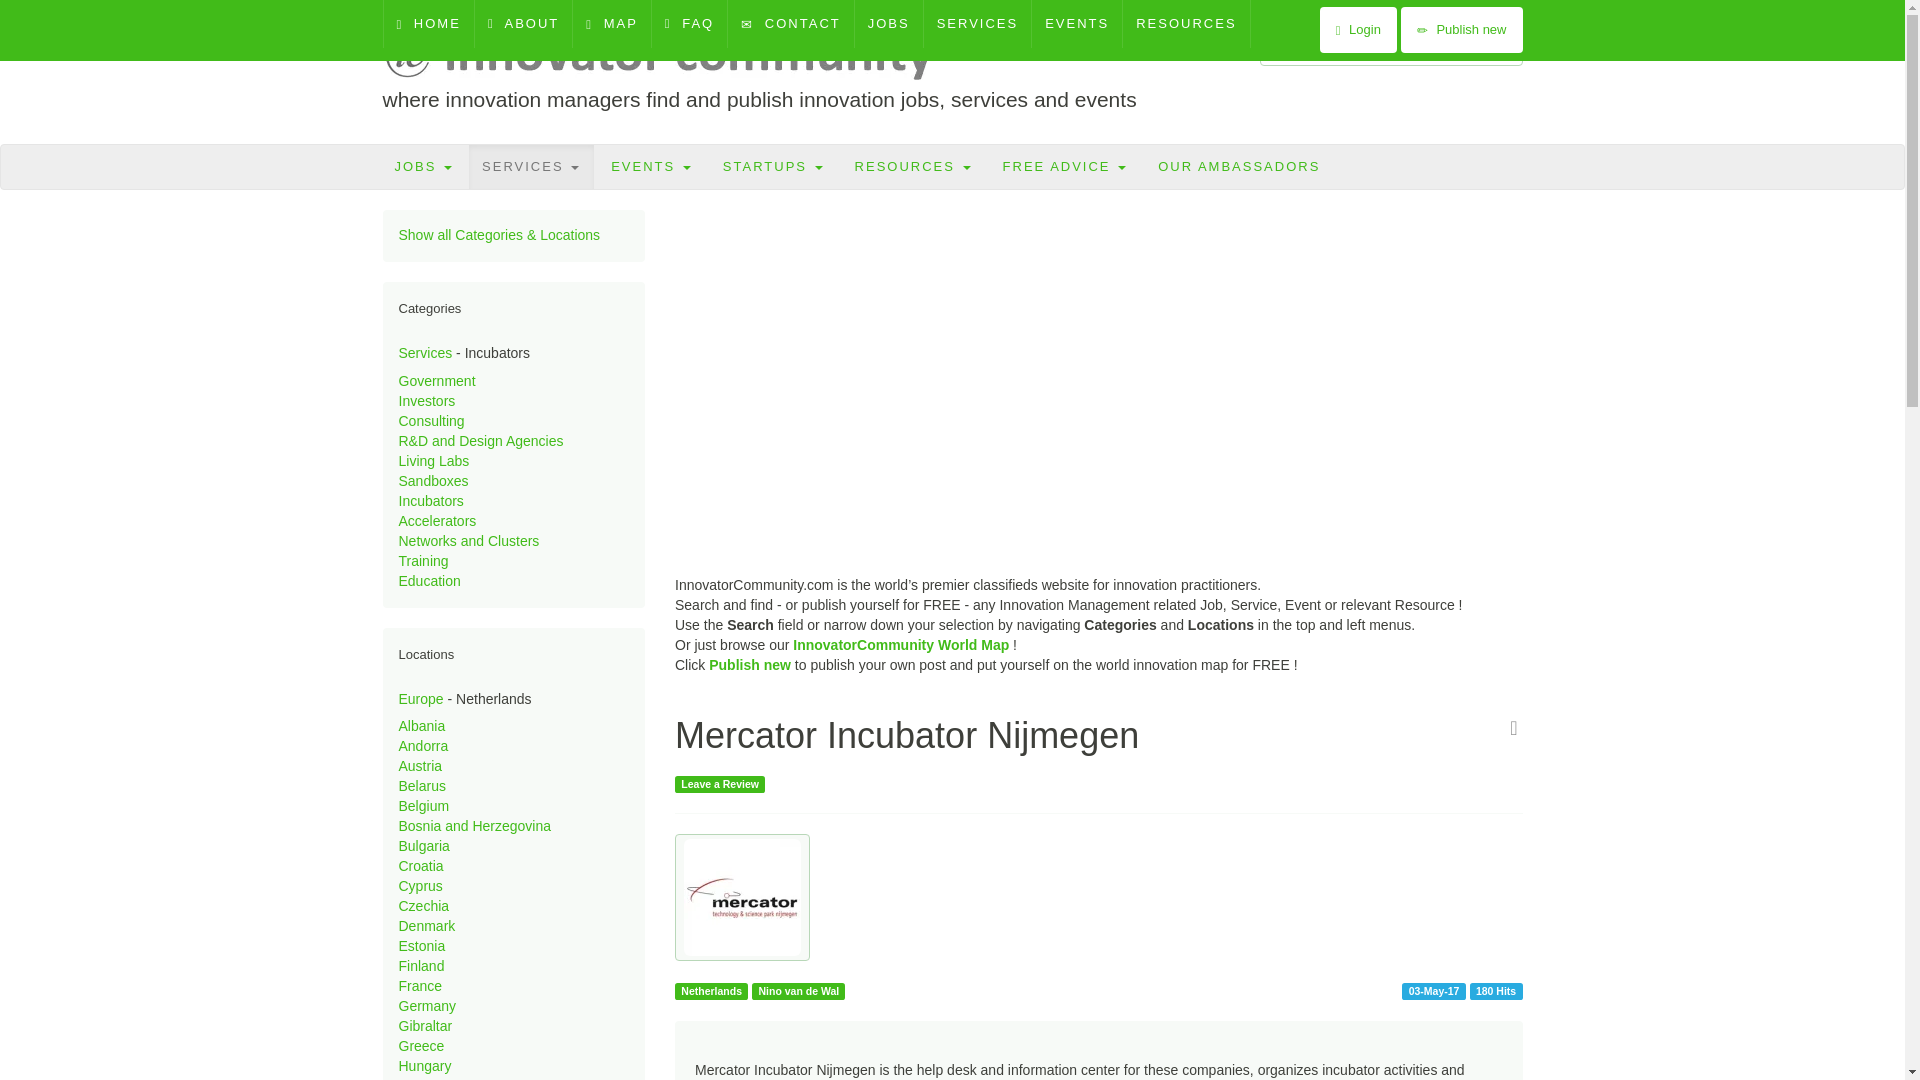 The height and width of the screenshot is (1080, 1920). Describe the element at coordinates (1076, 24) in the screenshot. I see `EVENTS` at that location.